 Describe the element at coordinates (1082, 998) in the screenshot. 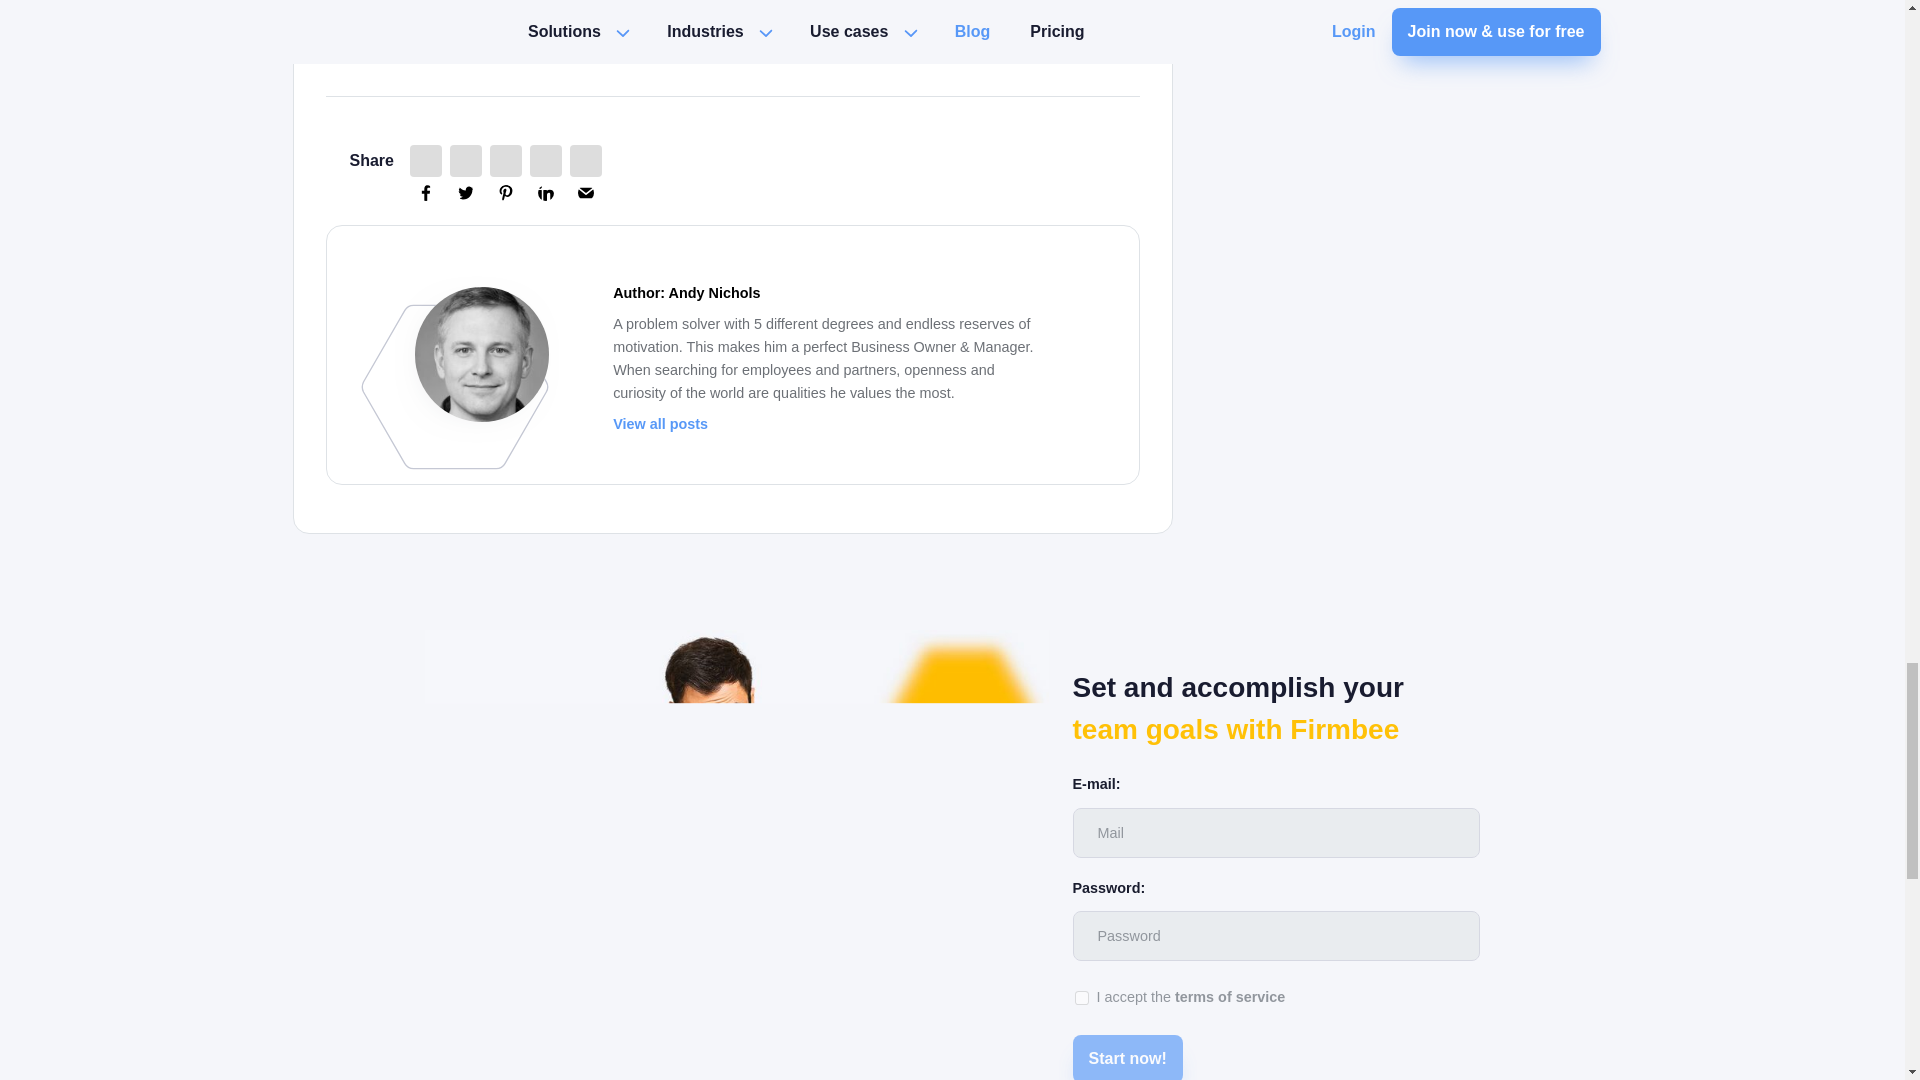

I see `on` at that location.